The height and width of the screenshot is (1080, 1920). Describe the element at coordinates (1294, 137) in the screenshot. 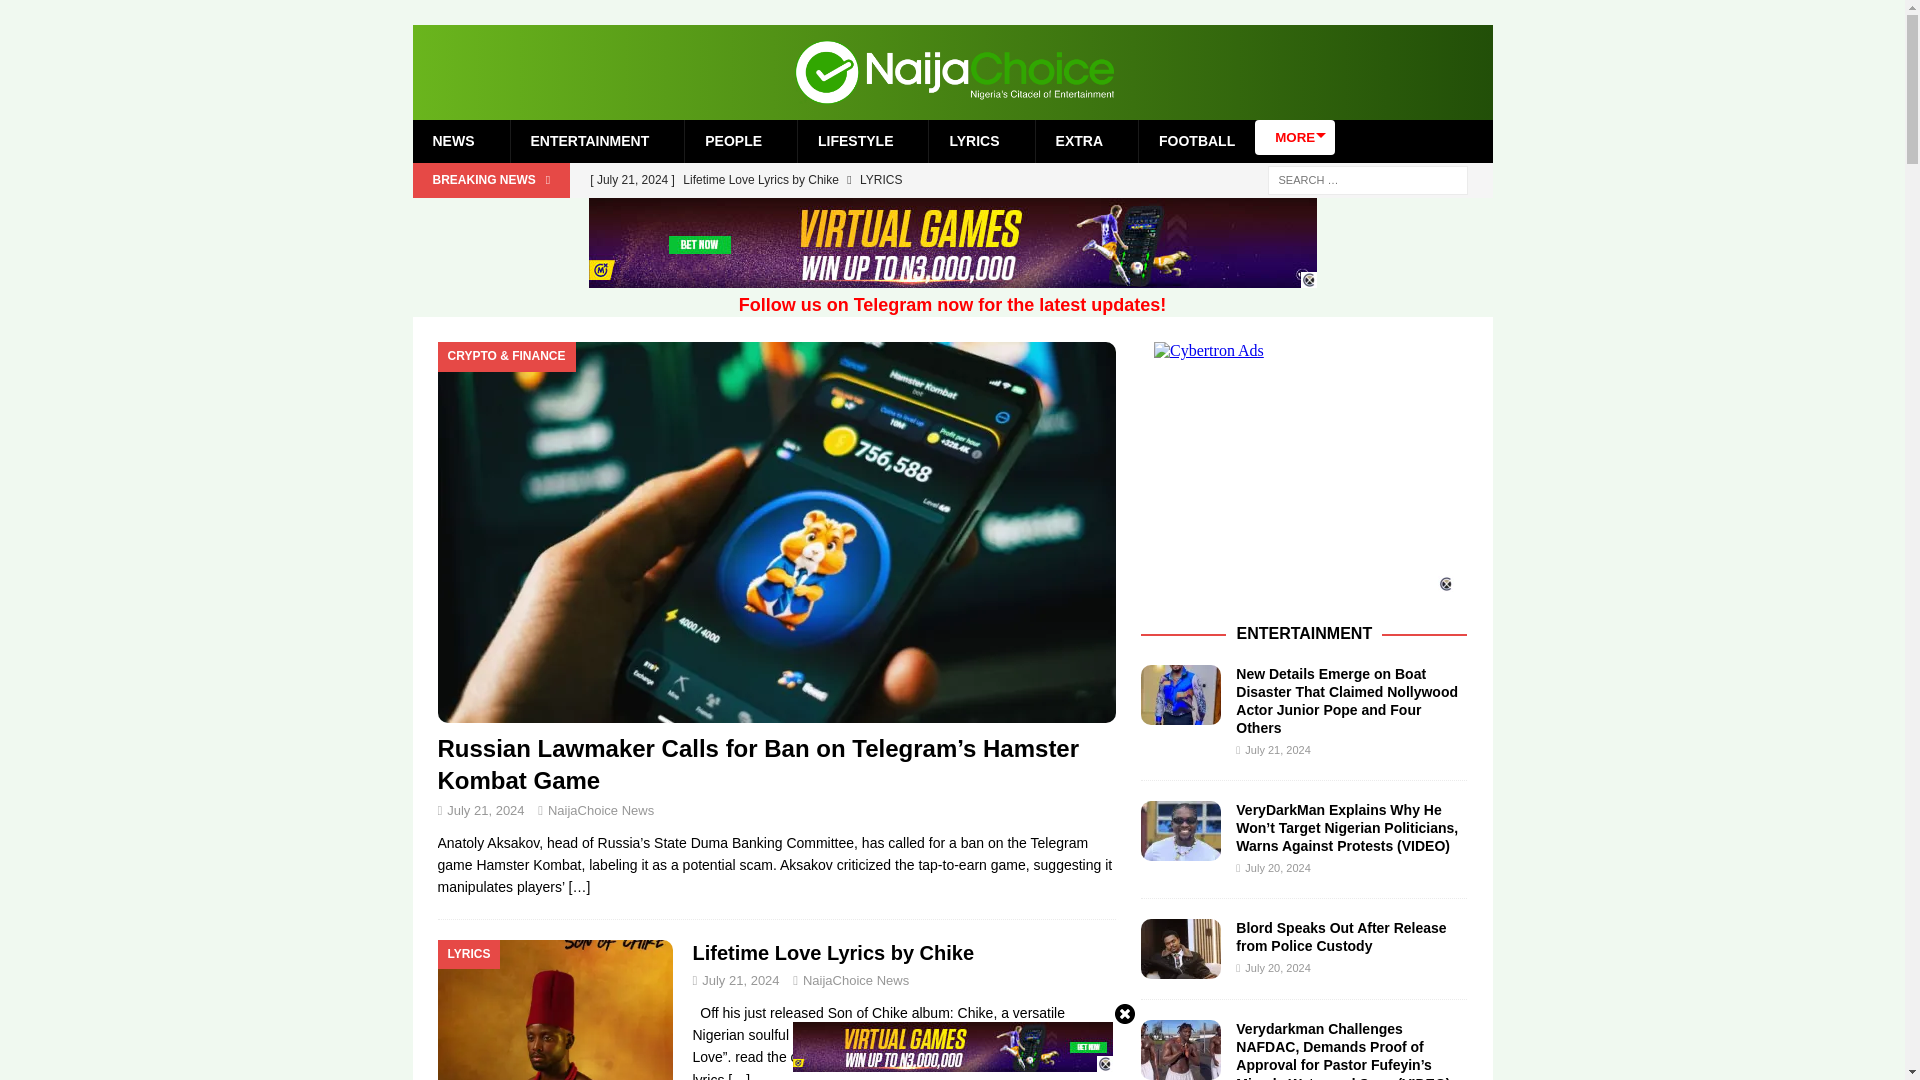

I see `MORE` at that location.